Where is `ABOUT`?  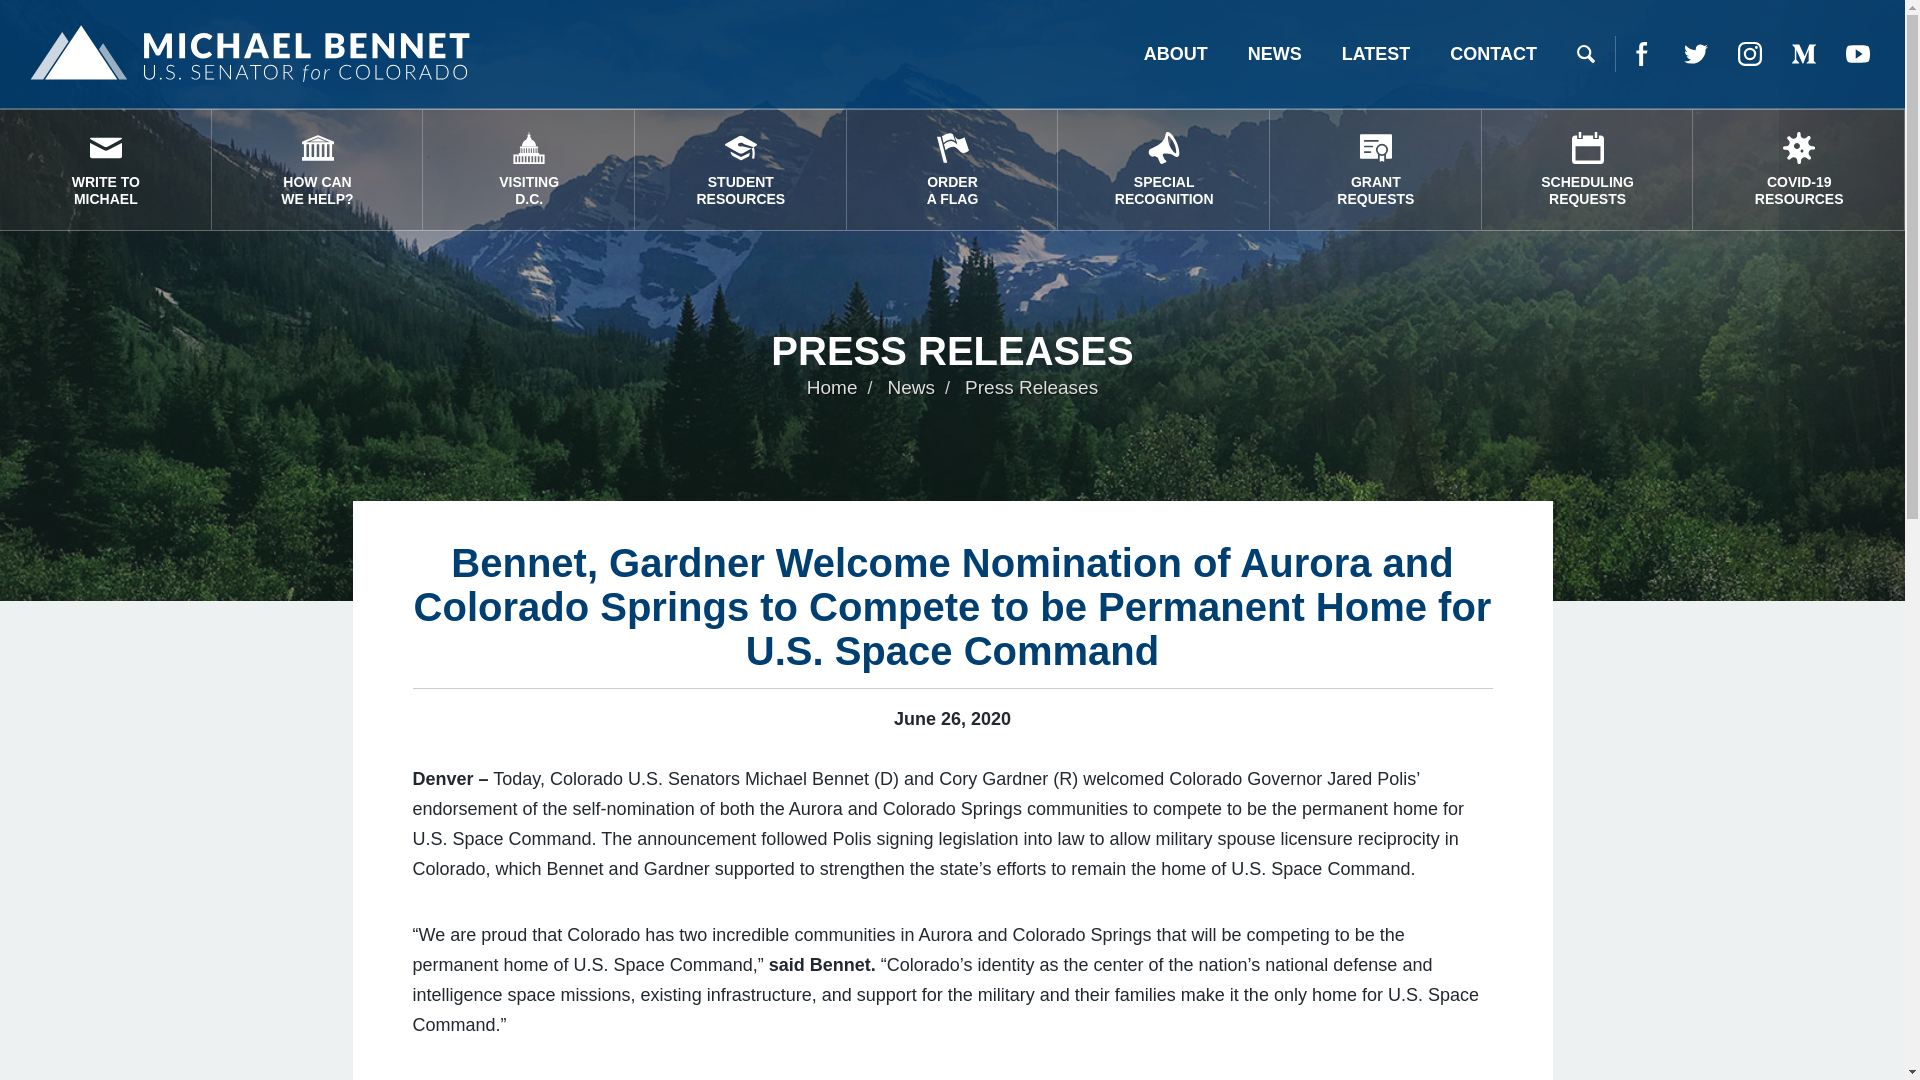
ABOUT is located at coordinates (528, 170).